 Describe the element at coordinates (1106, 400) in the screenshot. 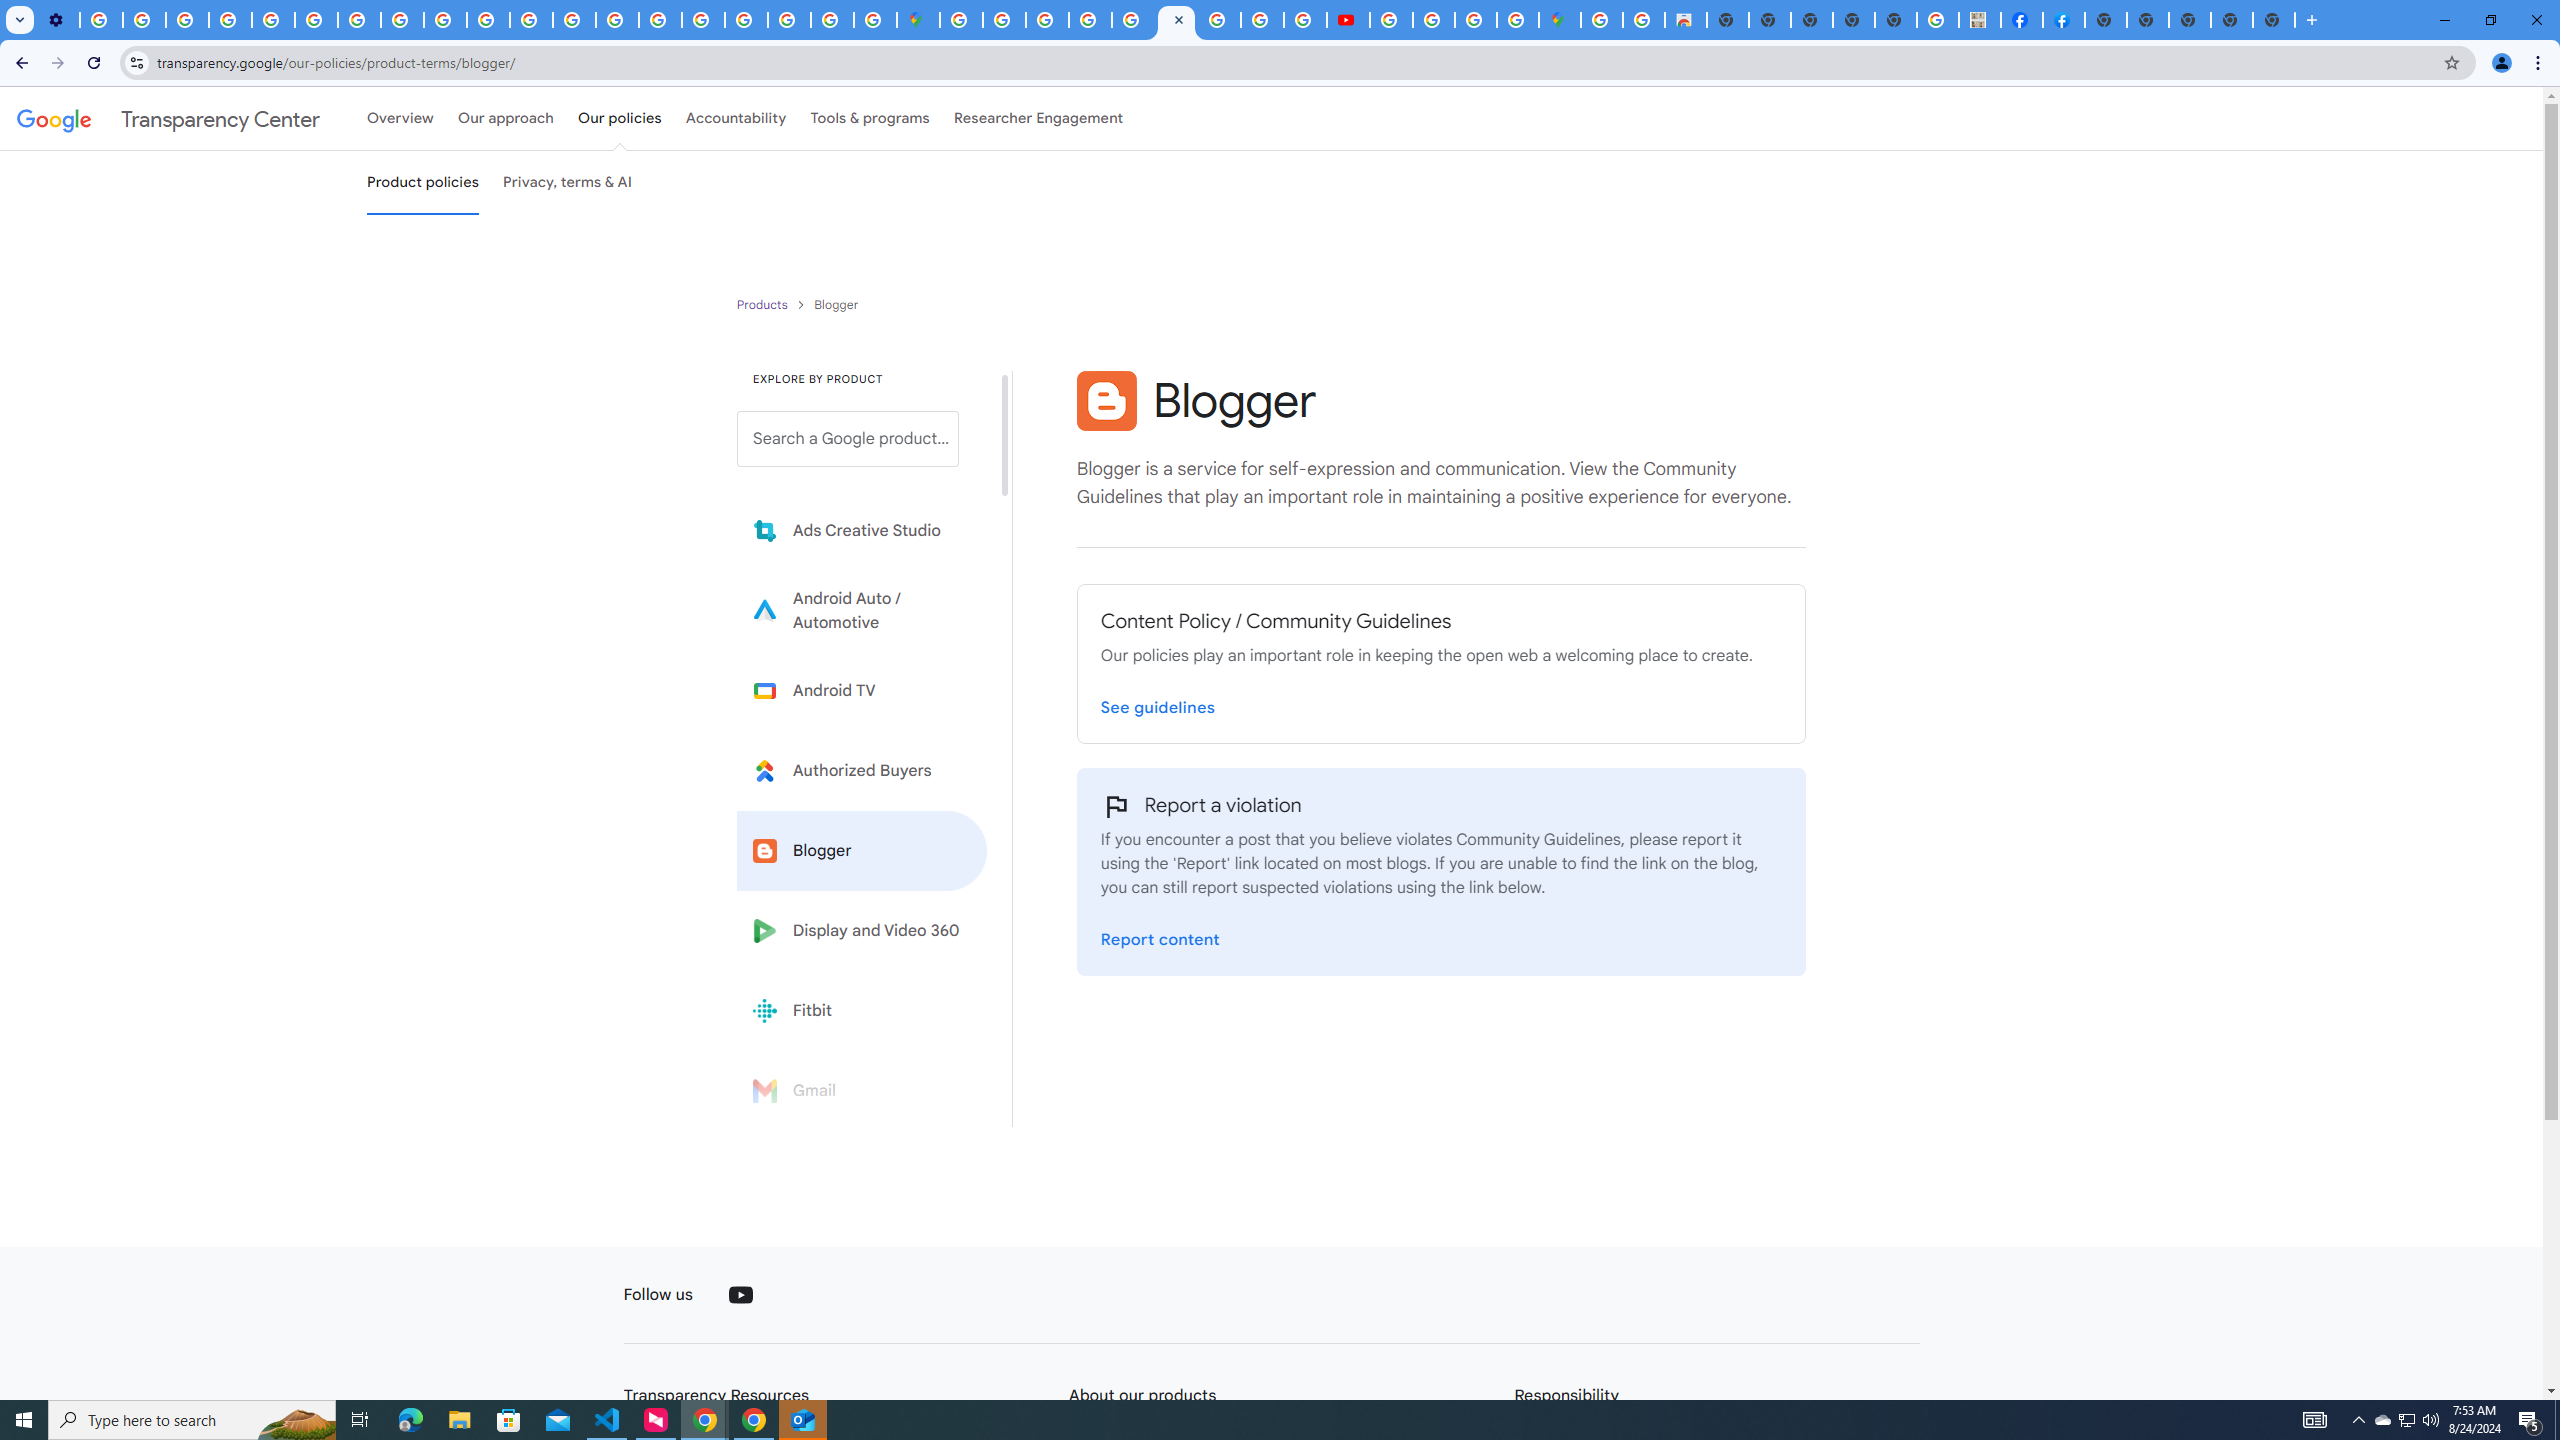

I see `Blogger` at that location.